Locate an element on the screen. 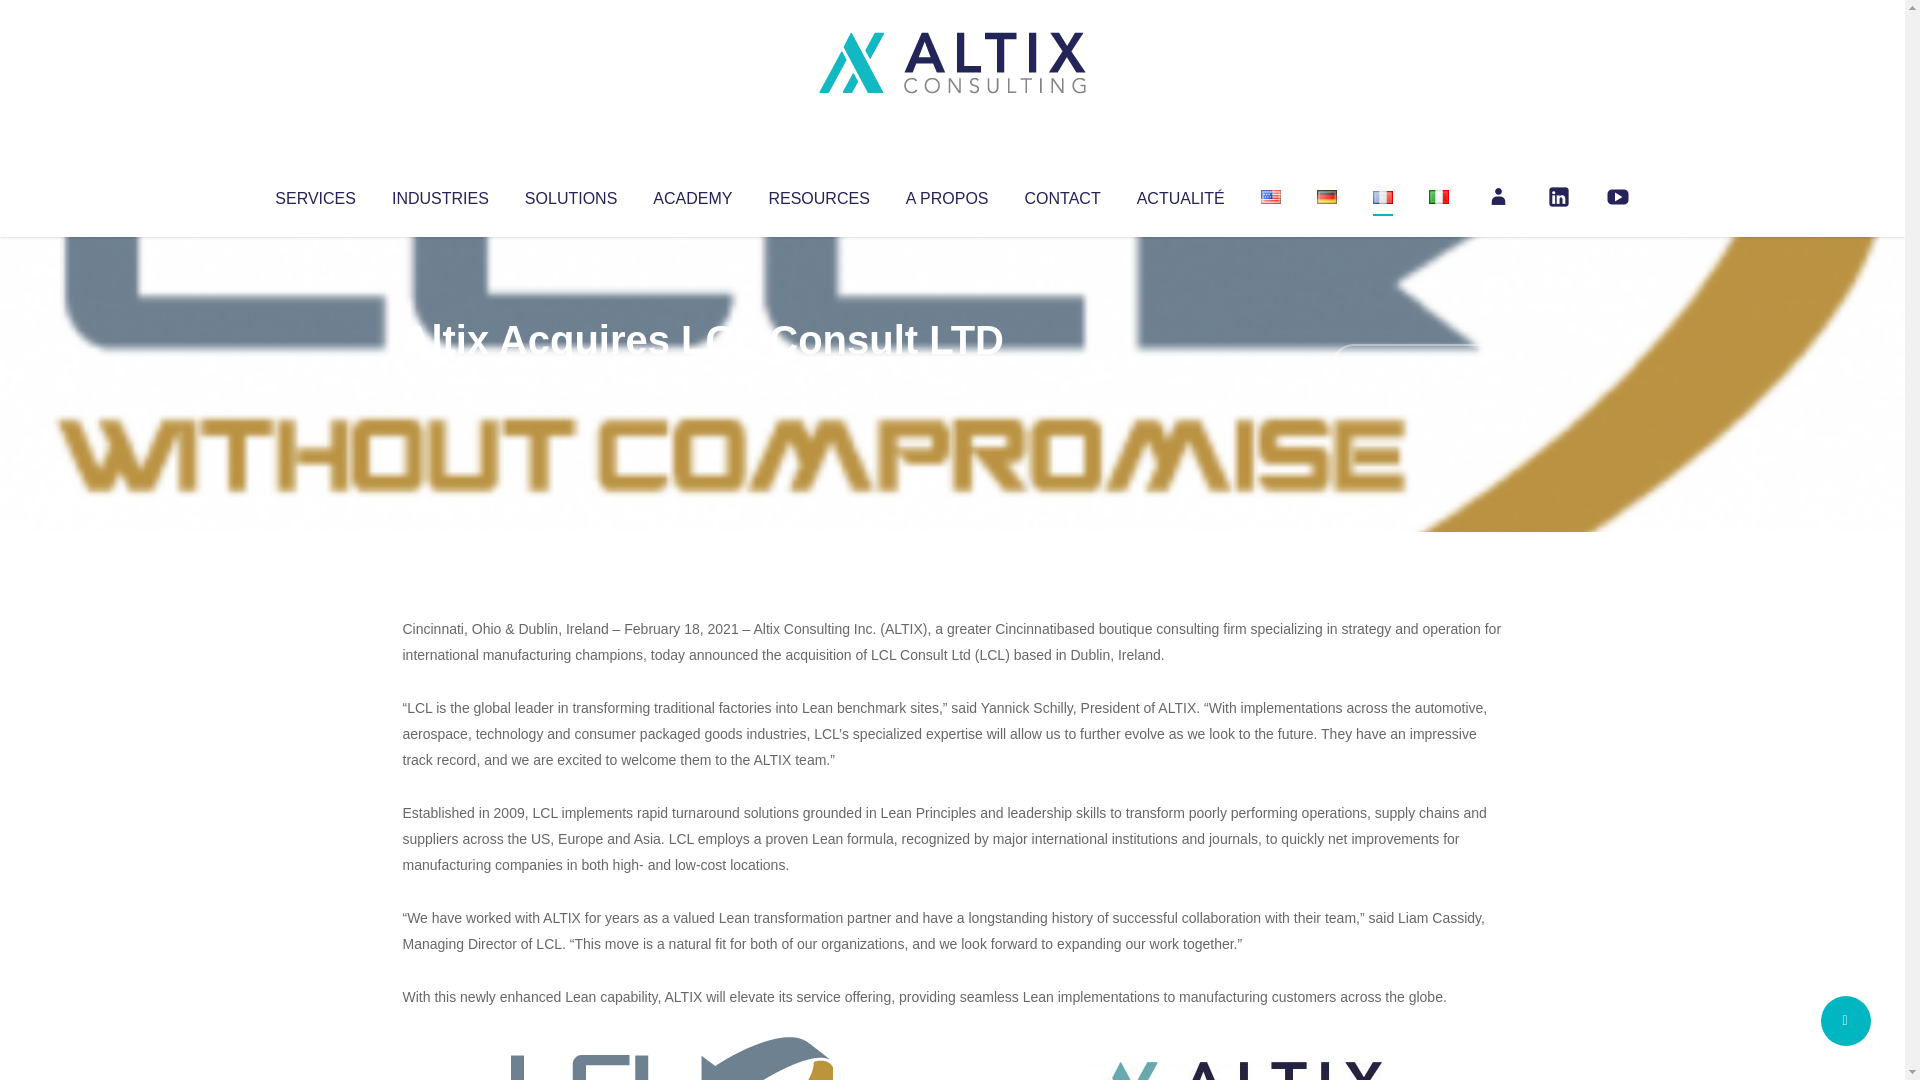  Articles par Altix is located at coordinates (440, 380).